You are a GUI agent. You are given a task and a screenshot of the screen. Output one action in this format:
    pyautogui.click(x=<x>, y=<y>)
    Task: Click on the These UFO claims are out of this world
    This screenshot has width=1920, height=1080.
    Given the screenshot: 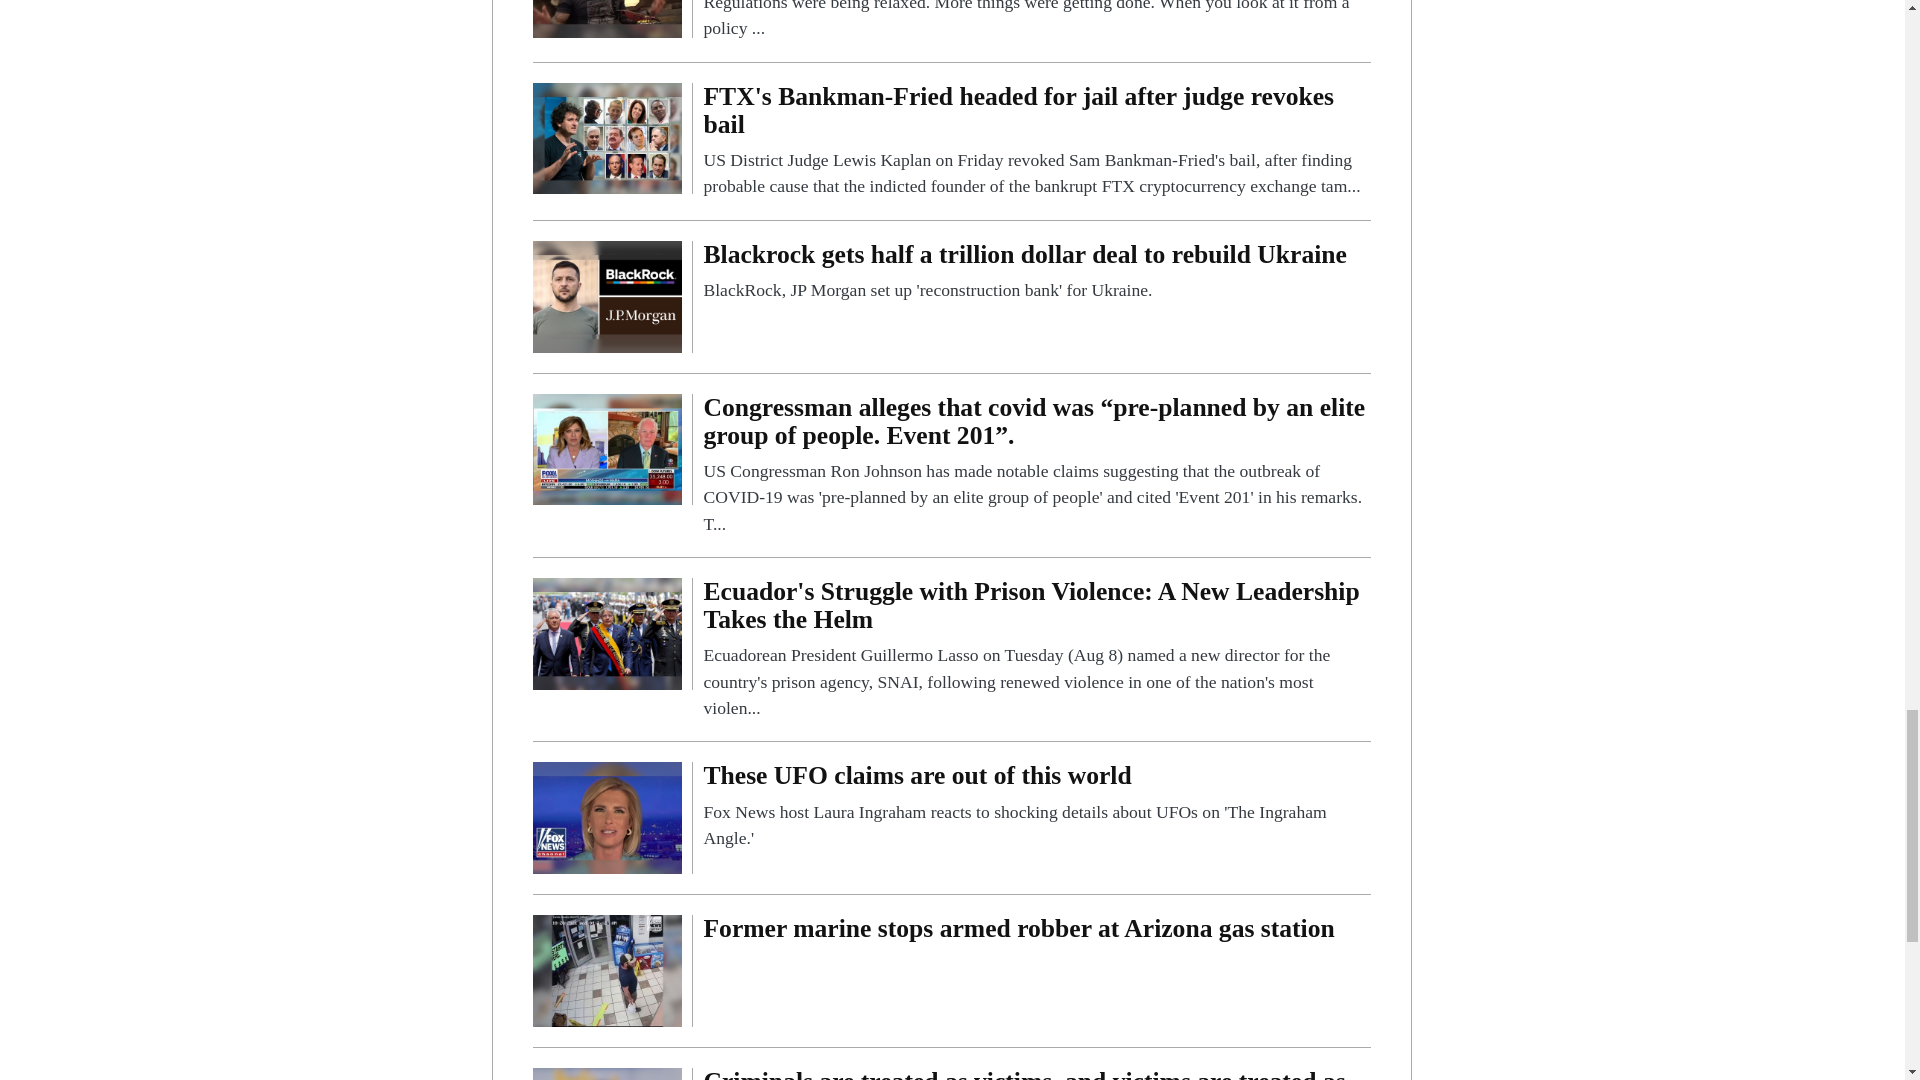 What is the action you would take?
    pyautogui.click(x=1036, y=806)
    